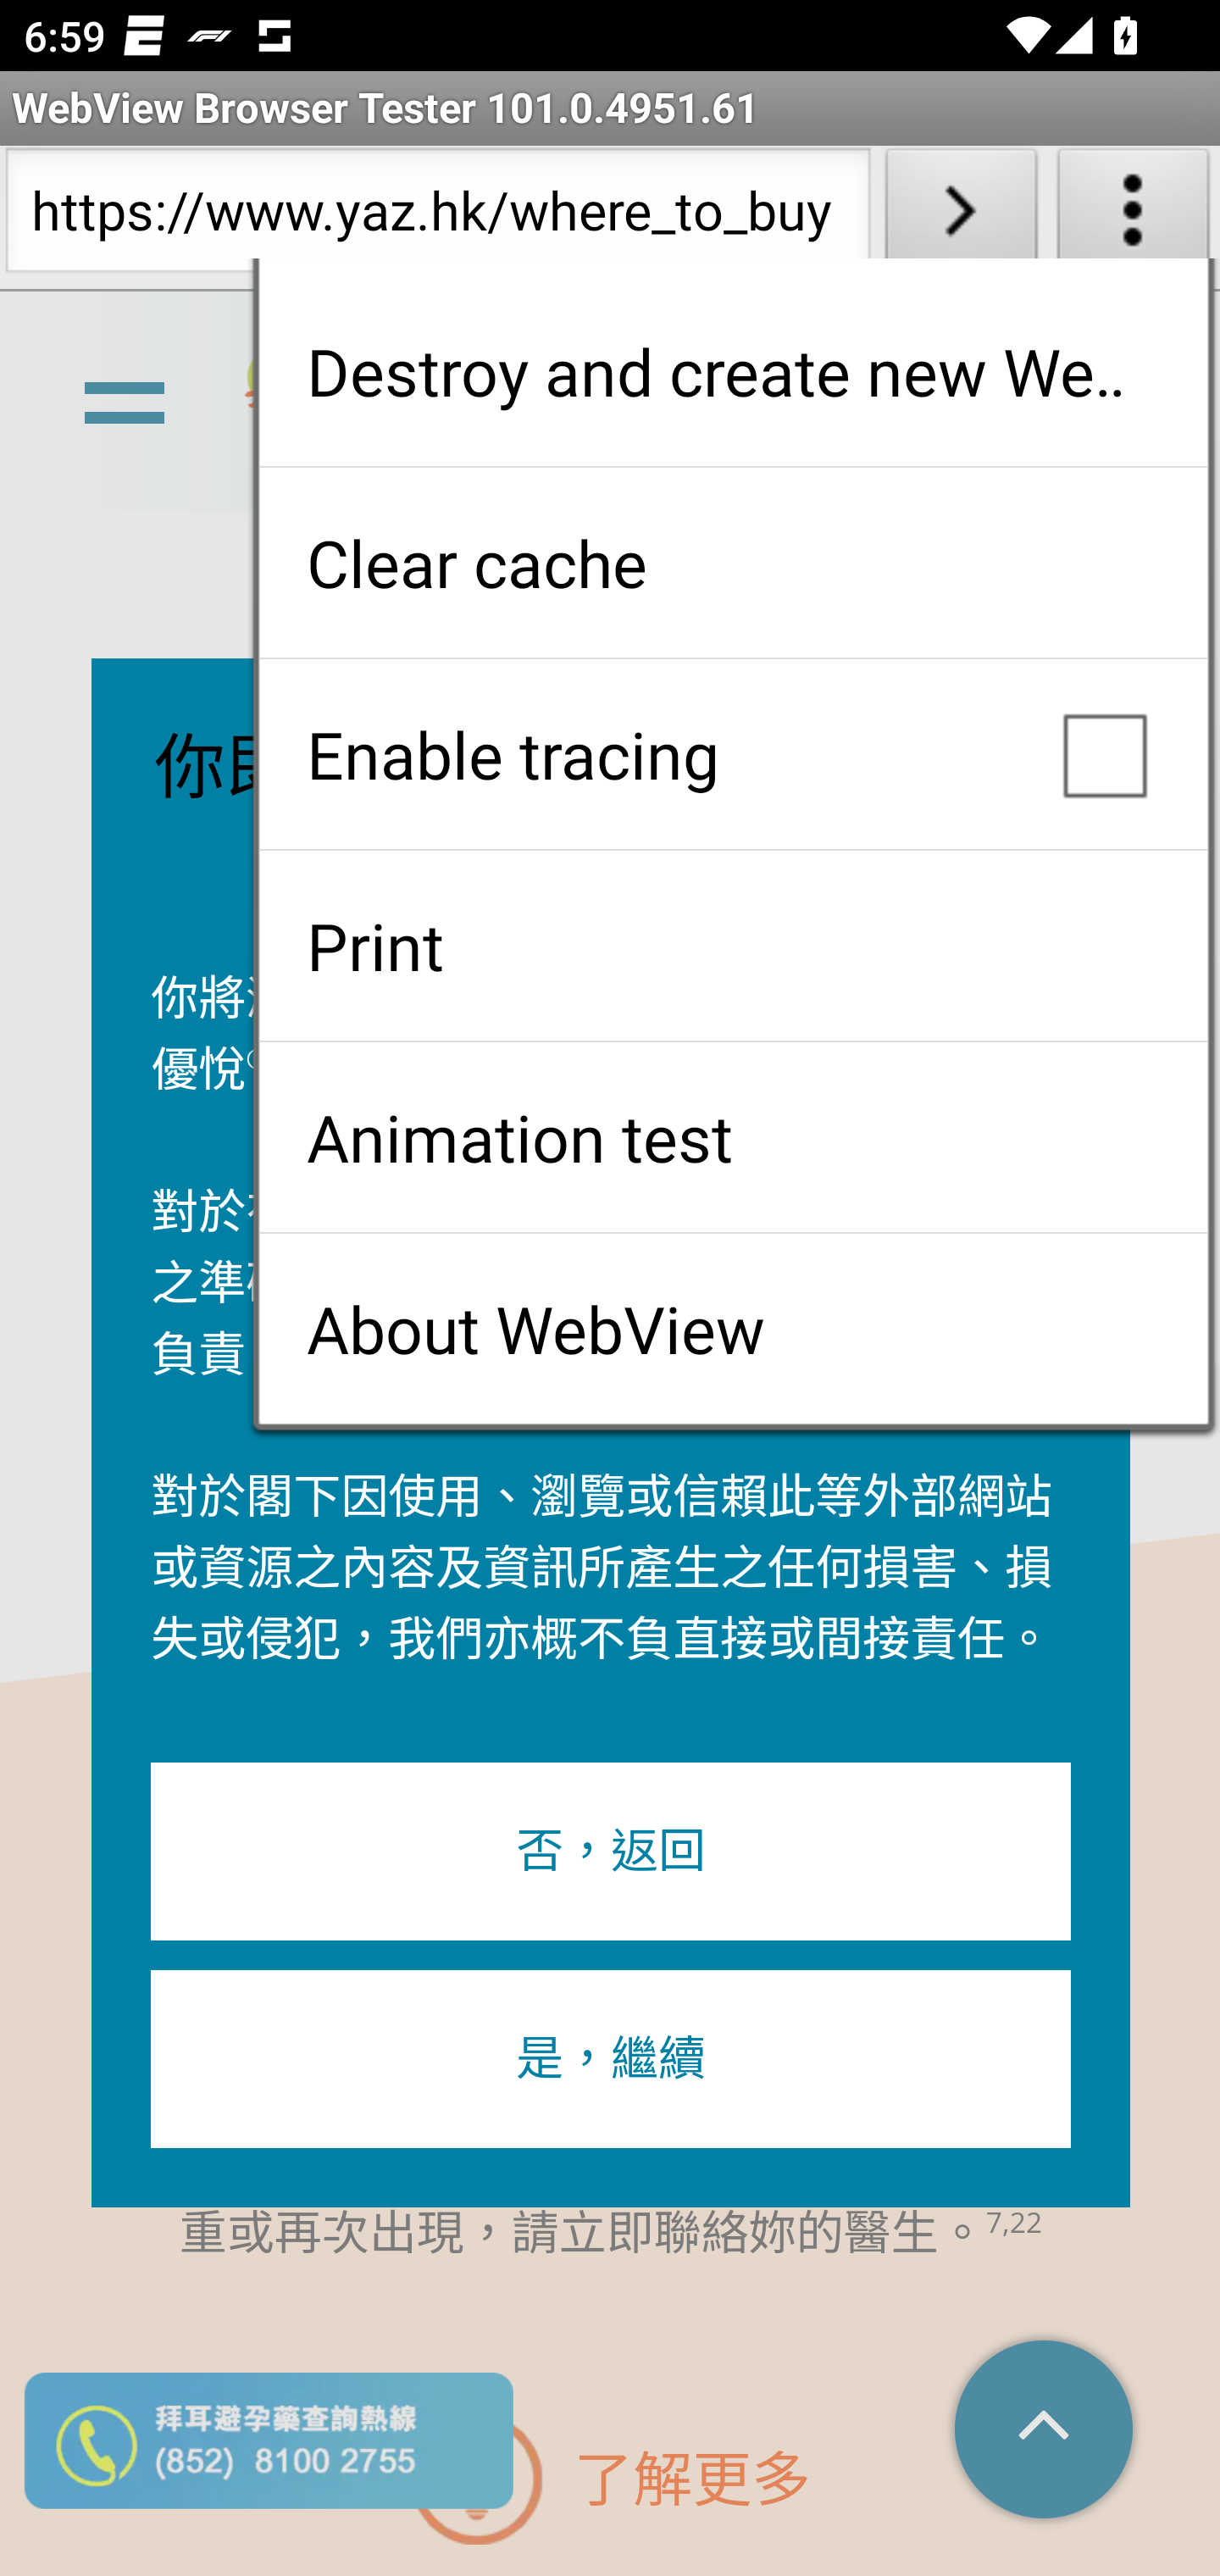  I want to click on Clear cache, so click(733, 563).